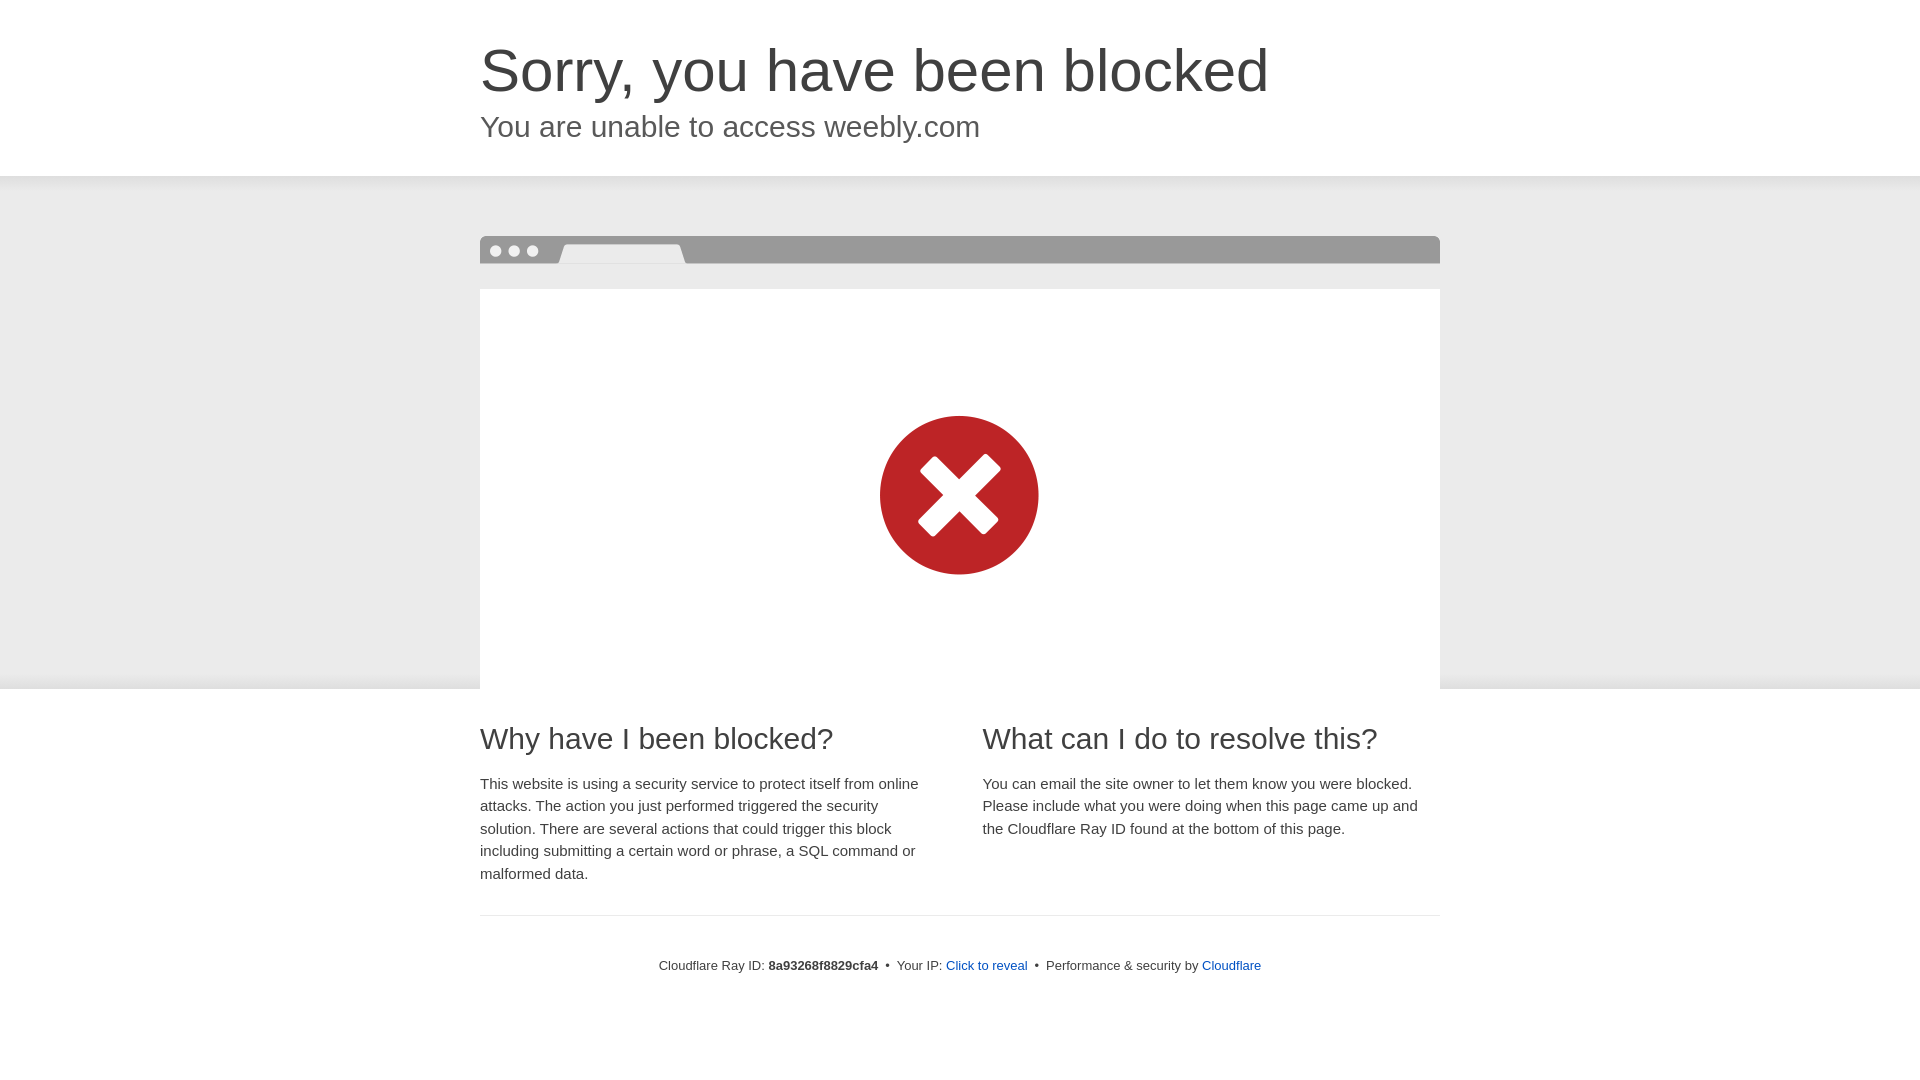 Image resolution: width=1920 pixels, height=1080 pixels. What do you see at coordinates (986, 966) in the screenshot?
I see `Click to reveal` at bounding box center [986, 966].